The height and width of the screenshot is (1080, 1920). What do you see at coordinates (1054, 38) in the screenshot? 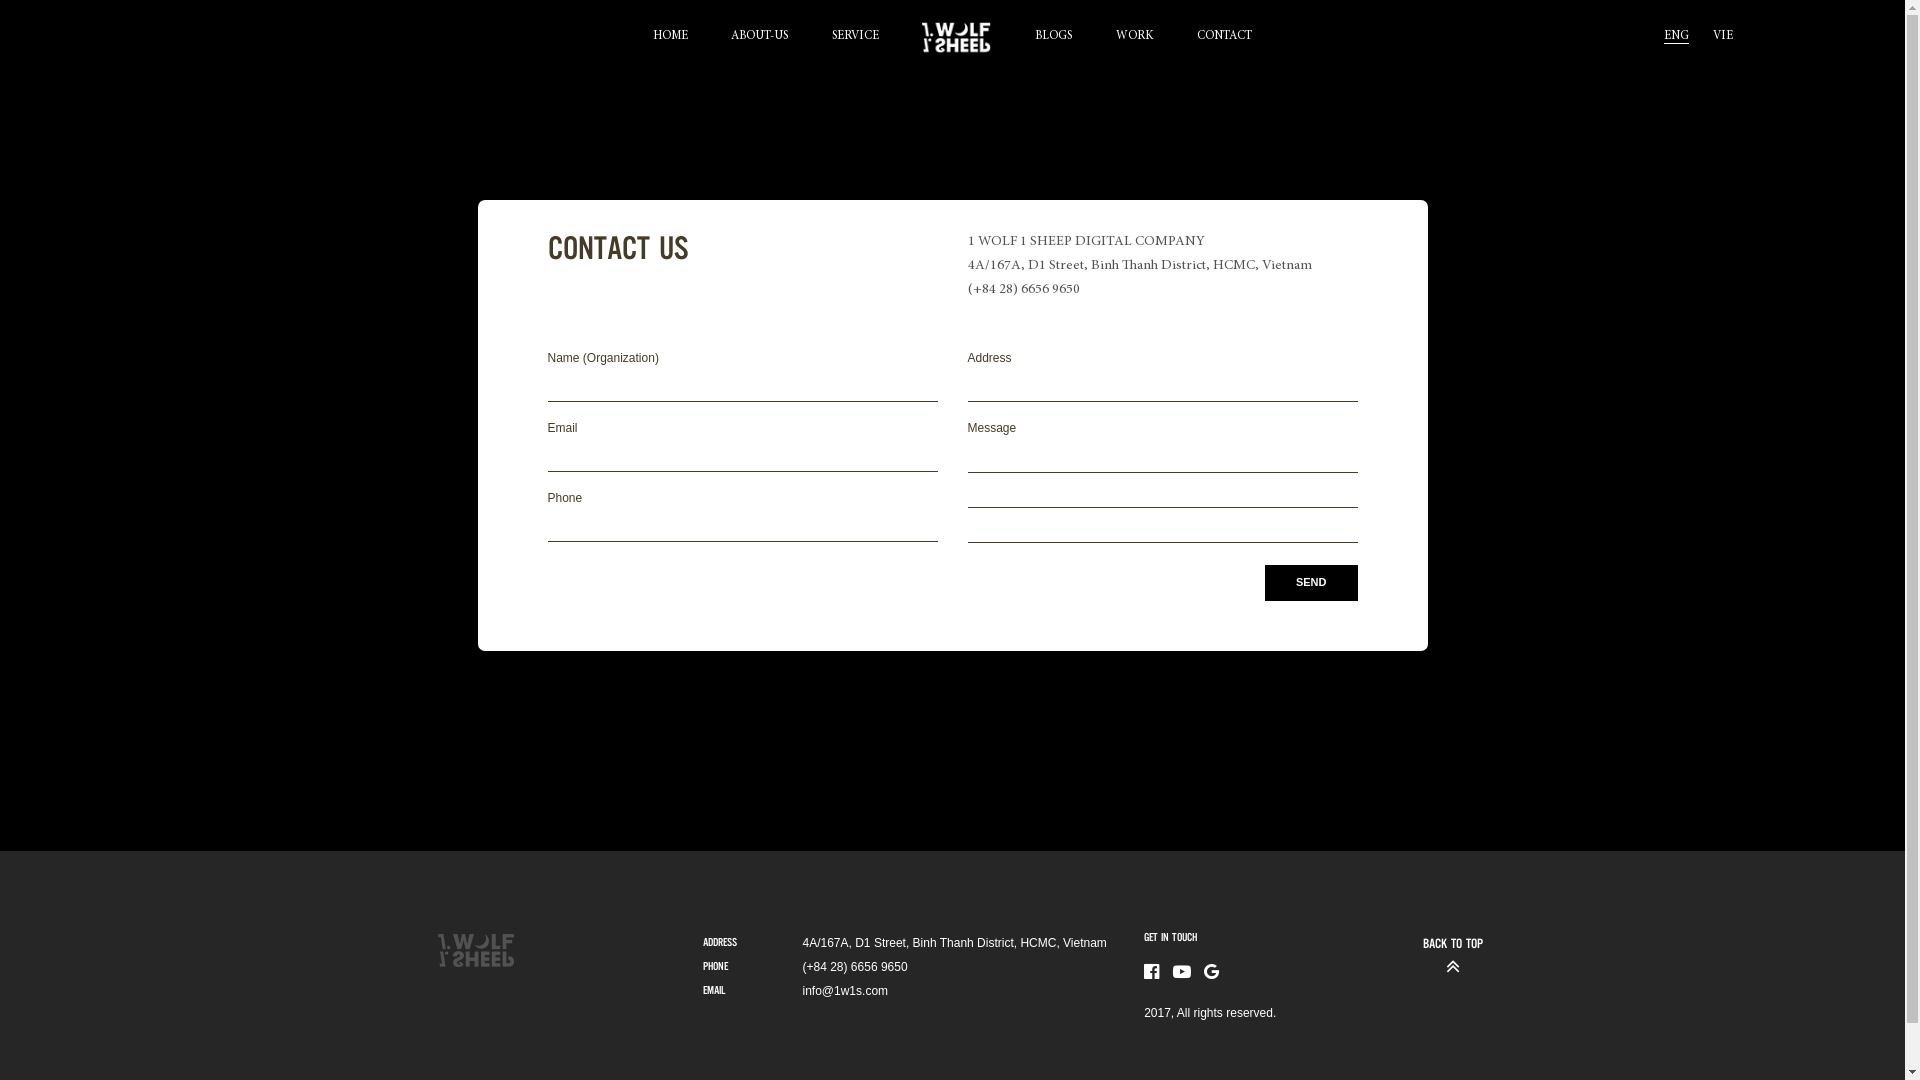
I see `BLOGS` at bounding box center [1054, 38].